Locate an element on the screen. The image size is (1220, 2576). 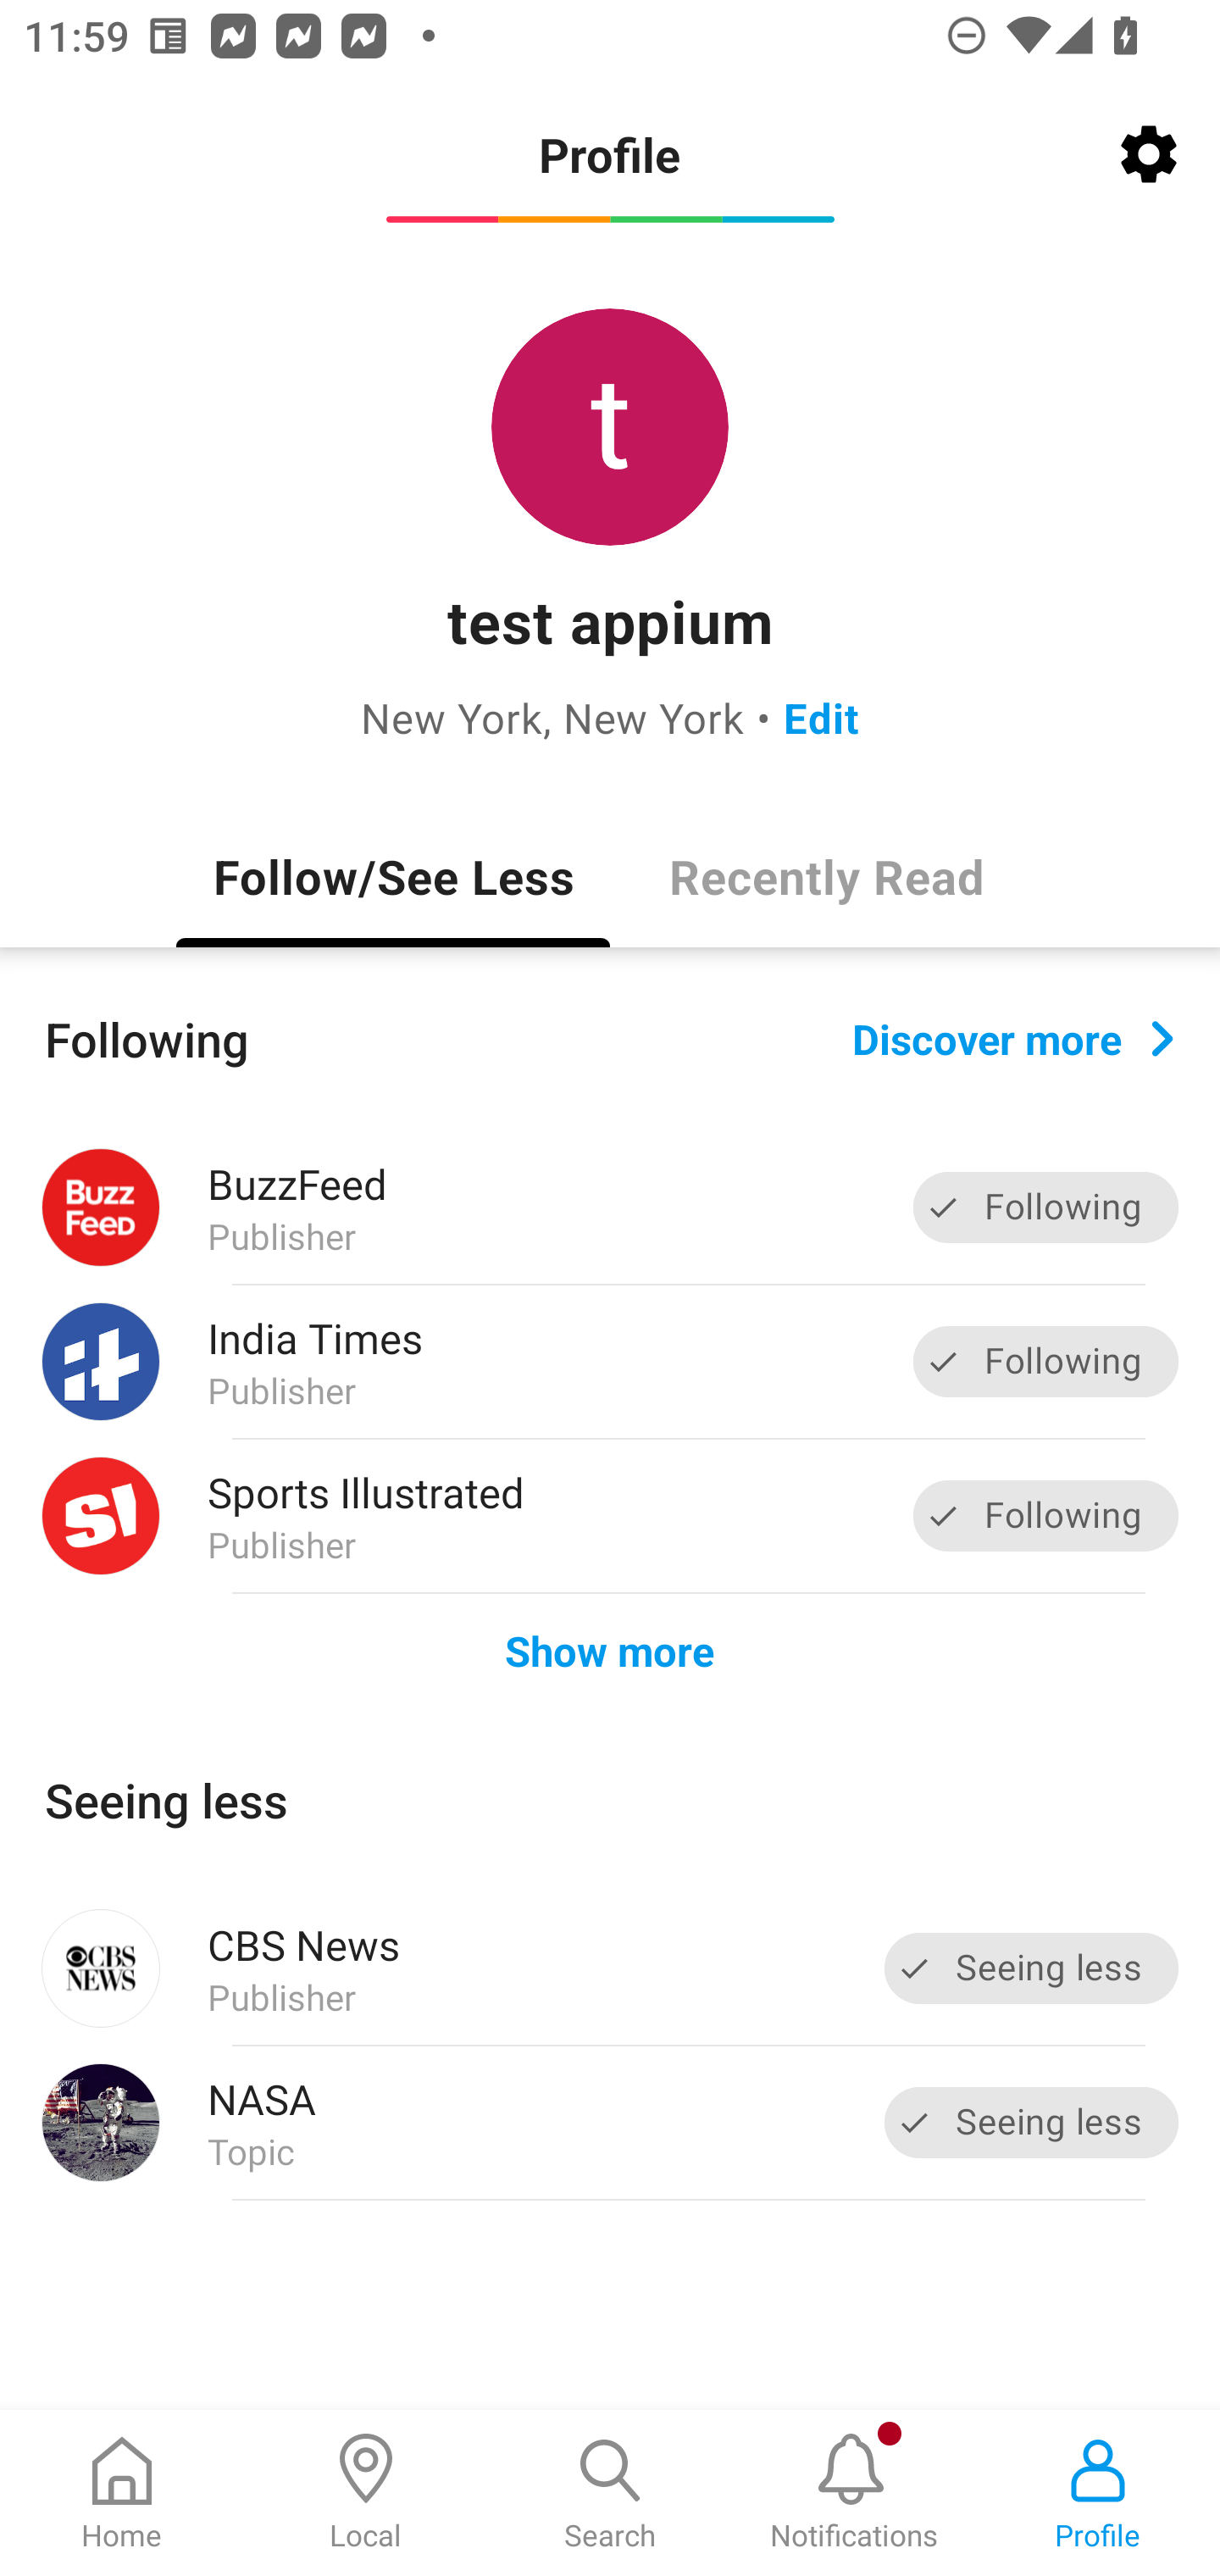
Discover more is located at coordinates (1013, 1037).